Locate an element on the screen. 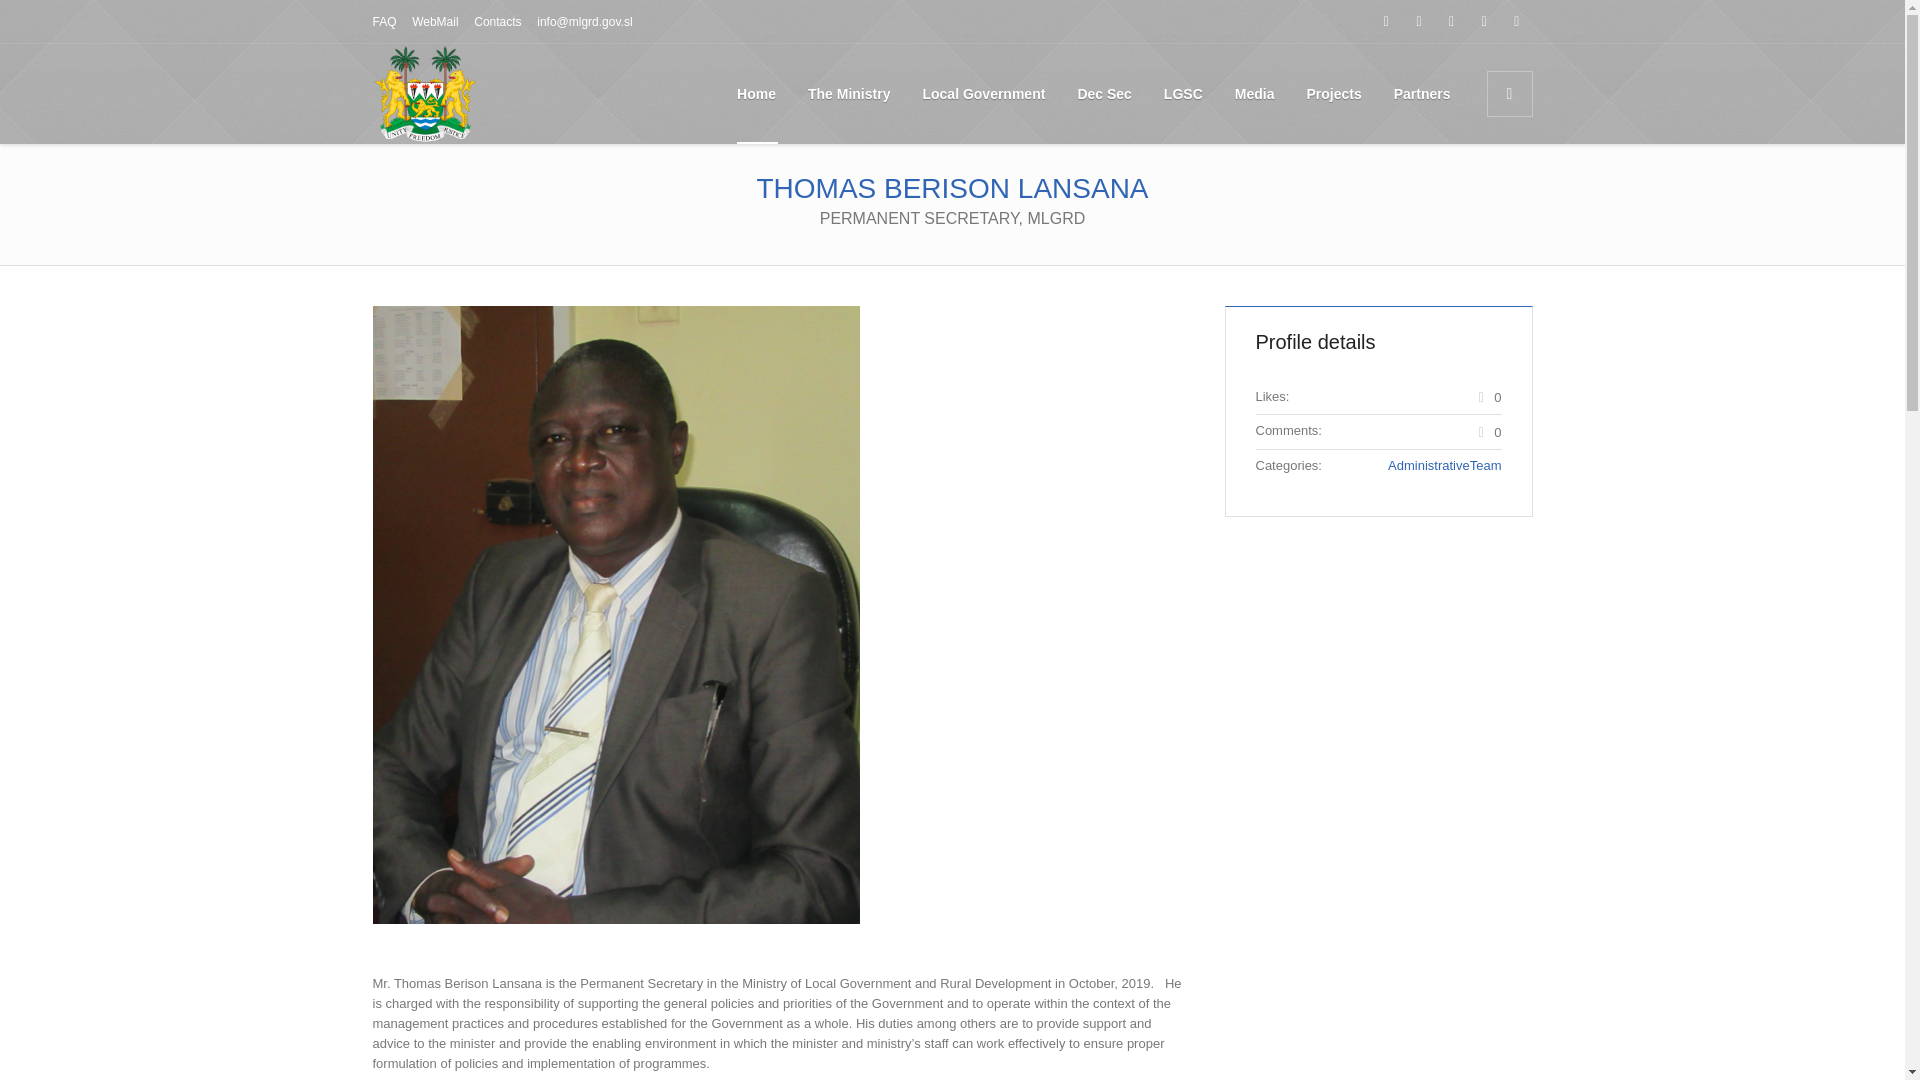 Image resolution: width=1920 pixels, height=1080 pixels. Comment on THOMAS BERISON LANSANA is located at coordinates (1488, 431).